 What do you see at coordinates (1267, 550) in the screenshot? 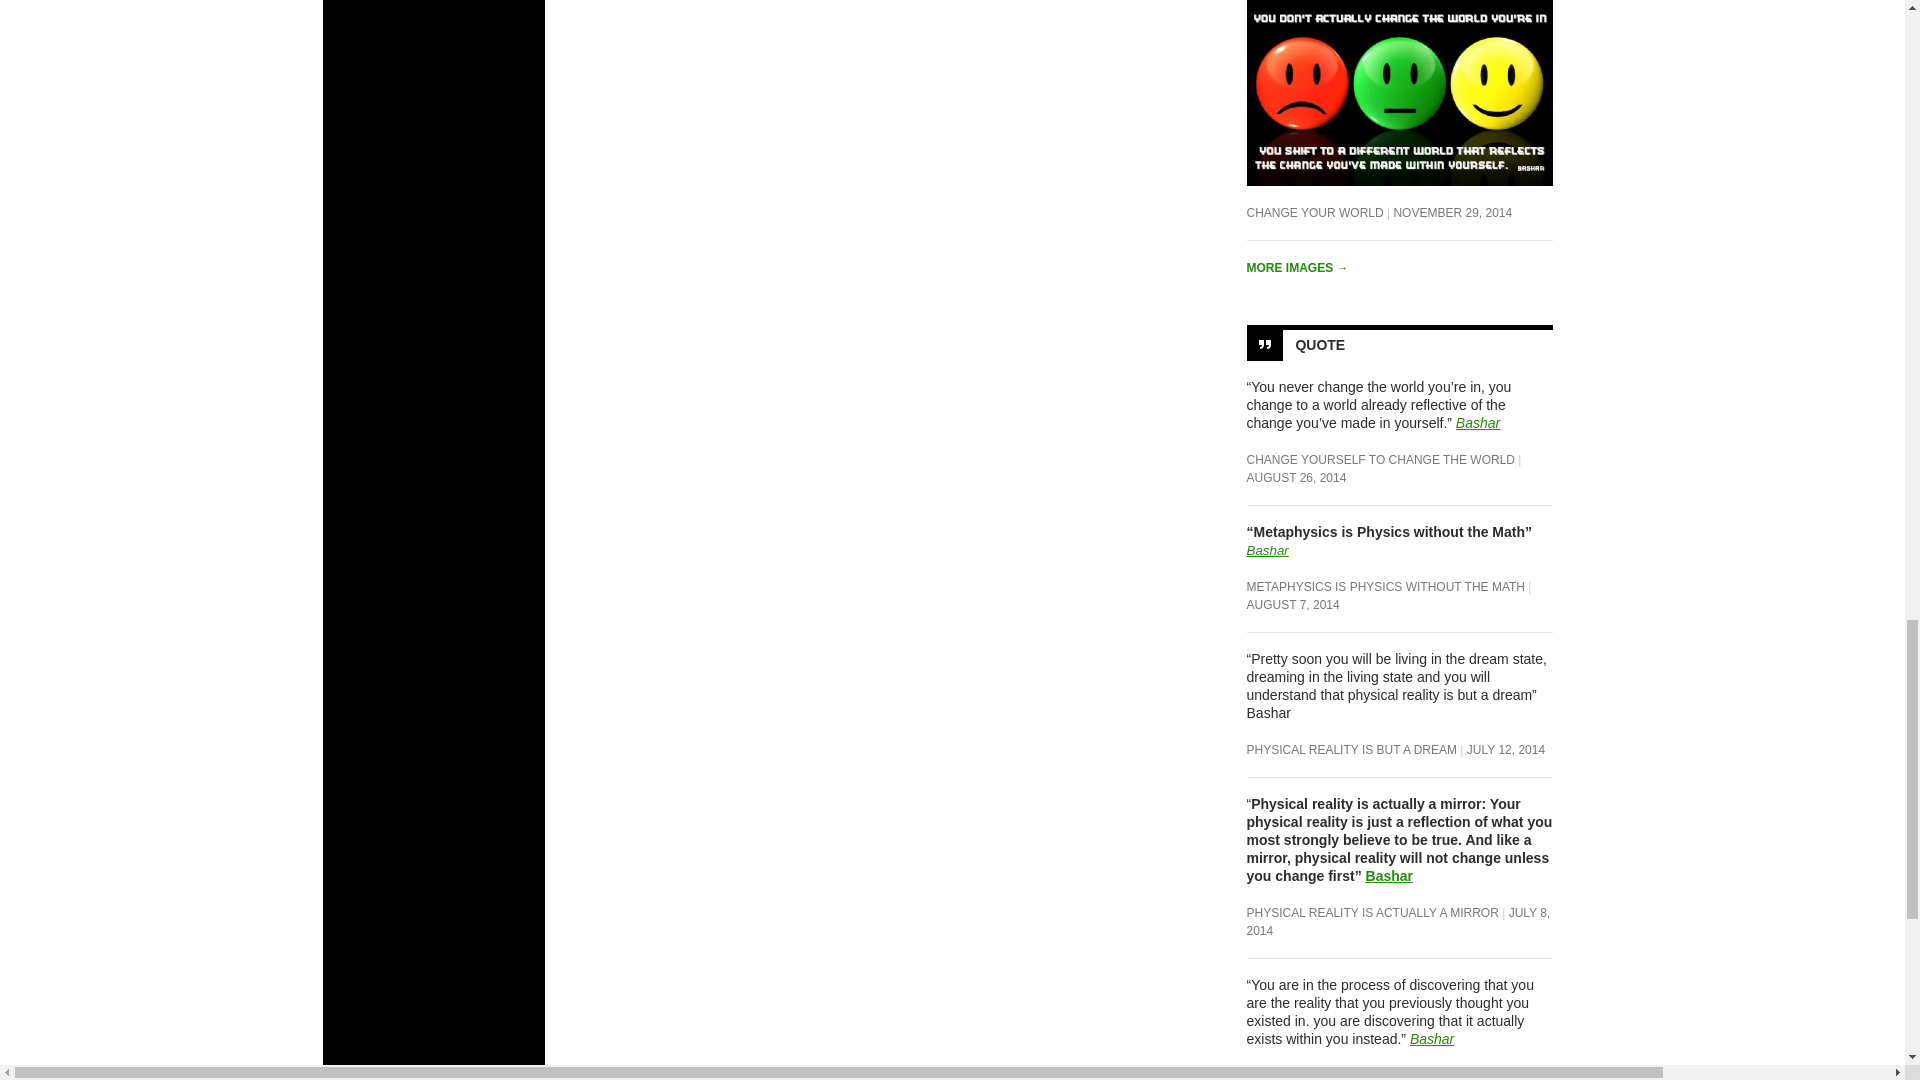
I see `Bashar` at bounding box center [1267, 550].